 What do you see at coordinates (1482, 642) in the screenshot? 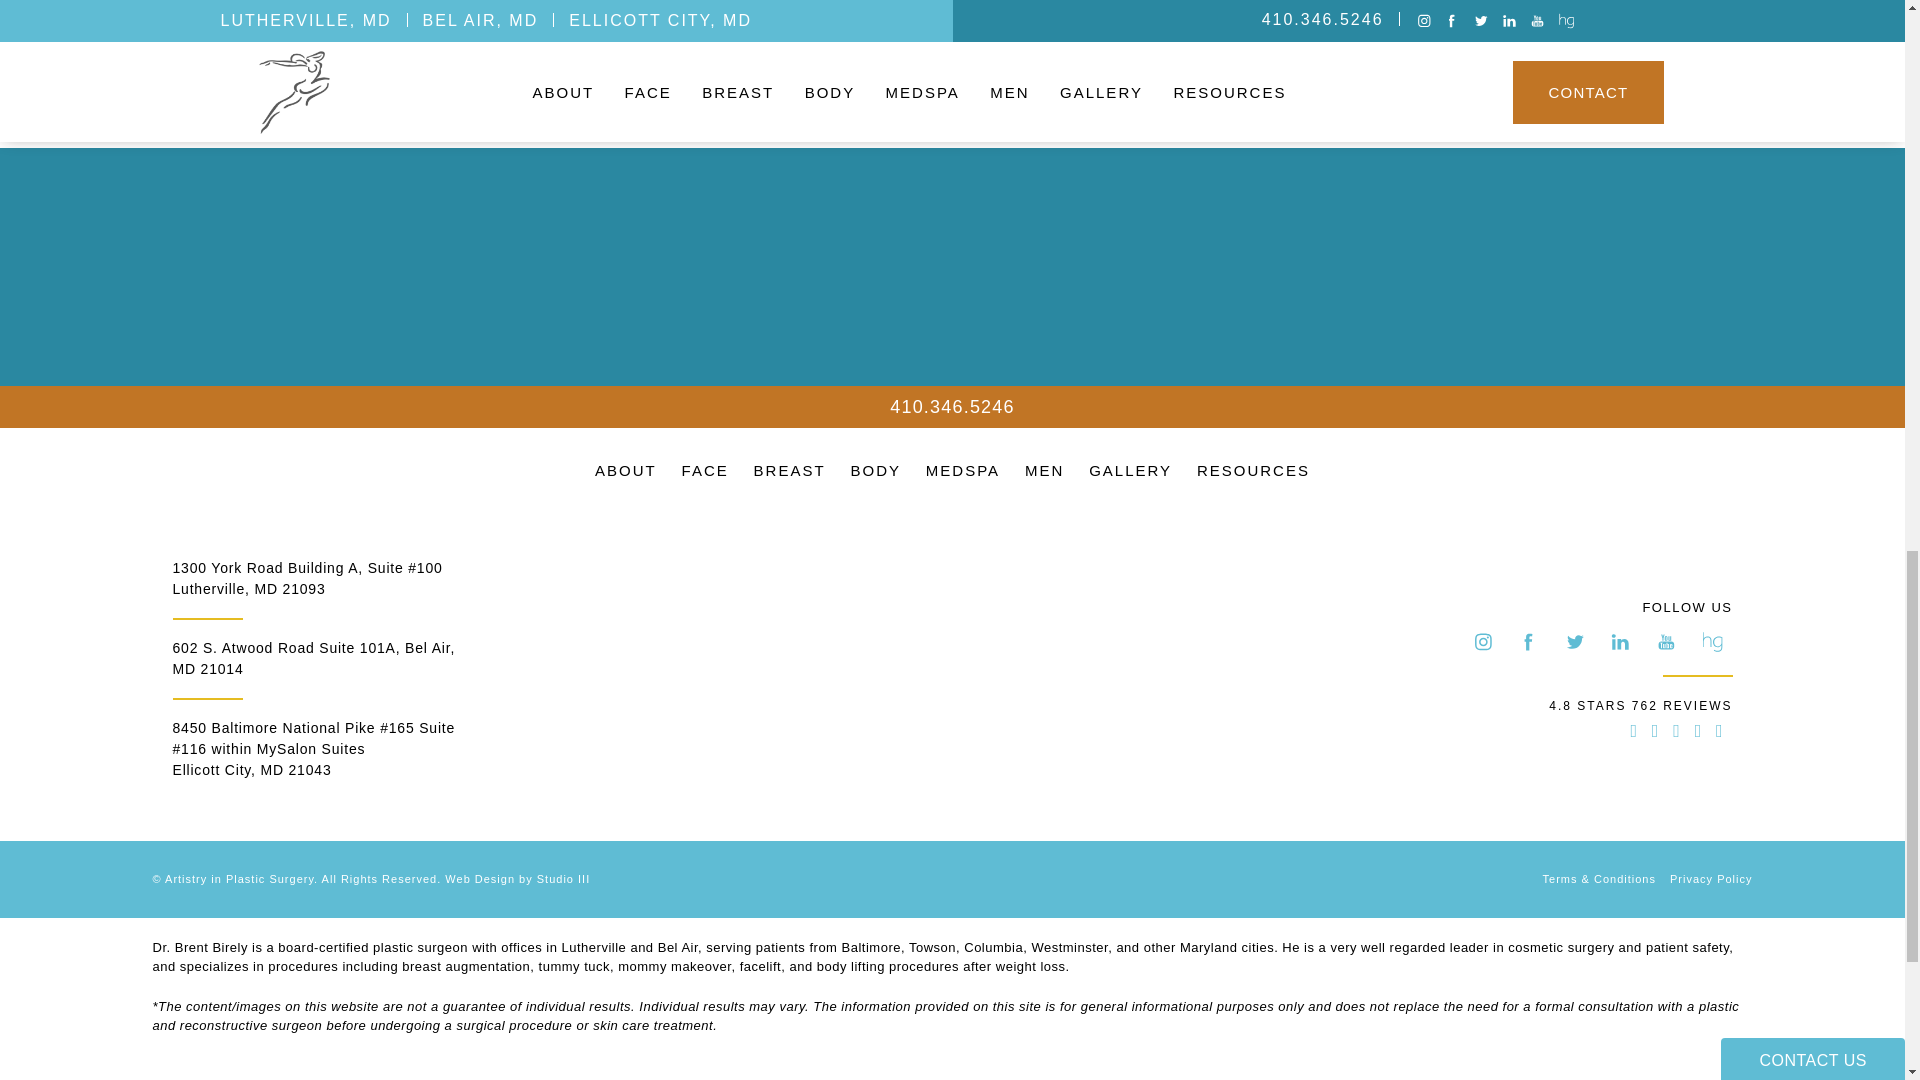
I see `Artistry in Plastic Surgery on Instagram` at bounding box center [1482, 642].